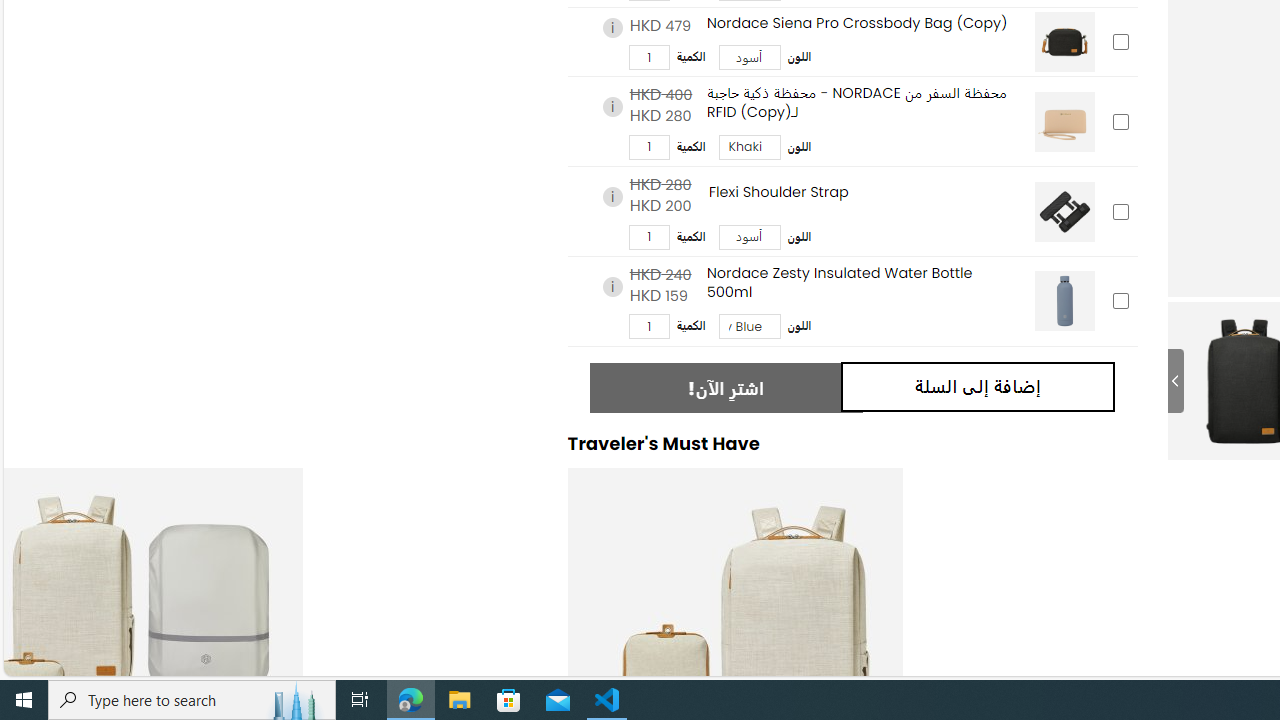  I want to click on i, so click(612, 286).